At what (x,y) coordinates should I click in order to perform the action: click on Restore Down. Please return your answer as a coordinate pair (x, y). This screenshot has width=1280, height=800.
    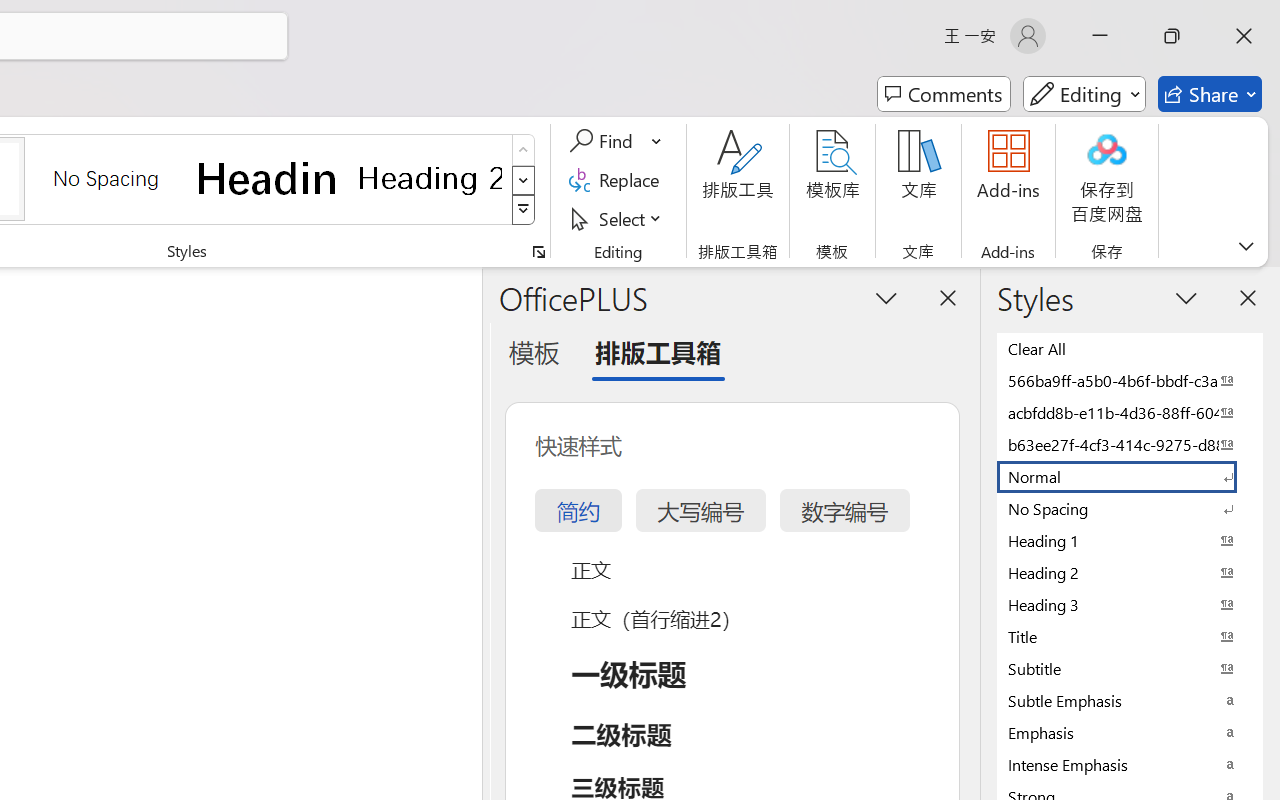
    Looking at the image, I should click on (1172, 36).